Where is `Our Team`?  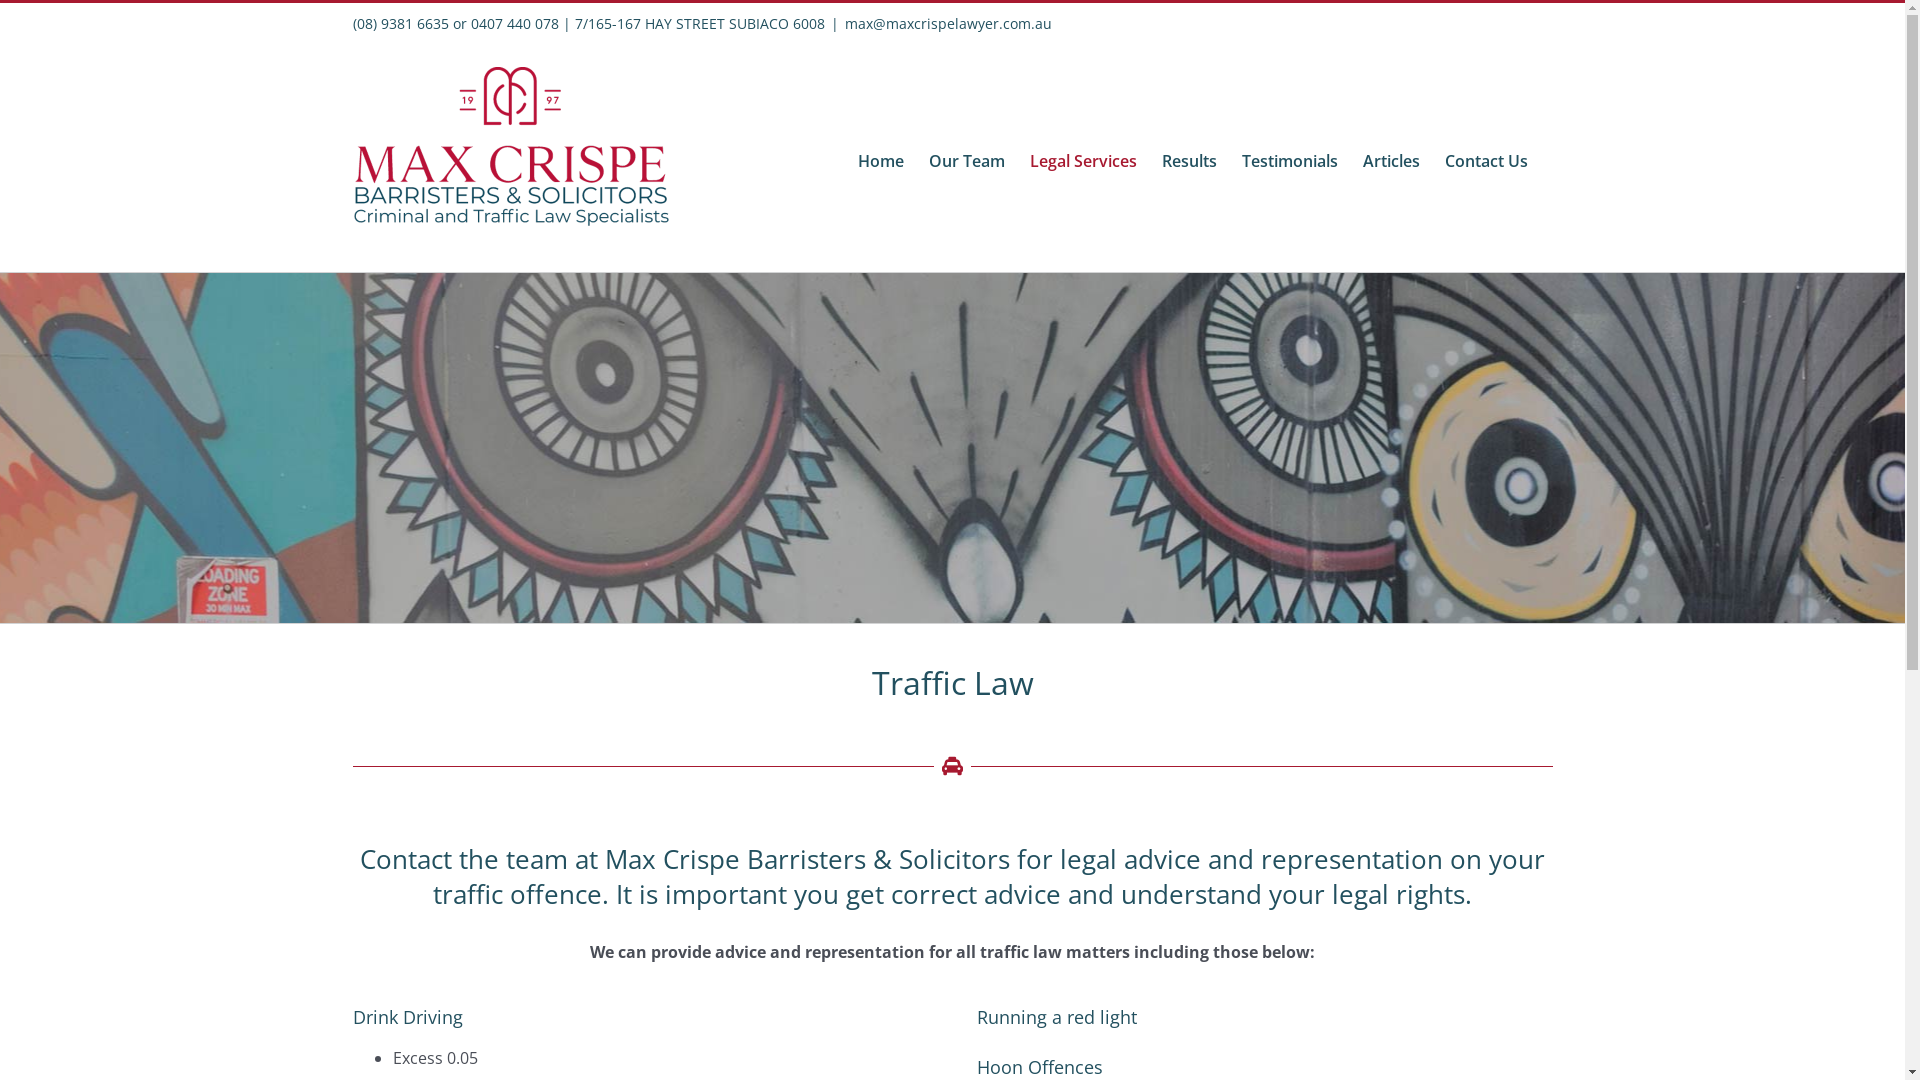 Our Team is located at coordinates (966, 161).